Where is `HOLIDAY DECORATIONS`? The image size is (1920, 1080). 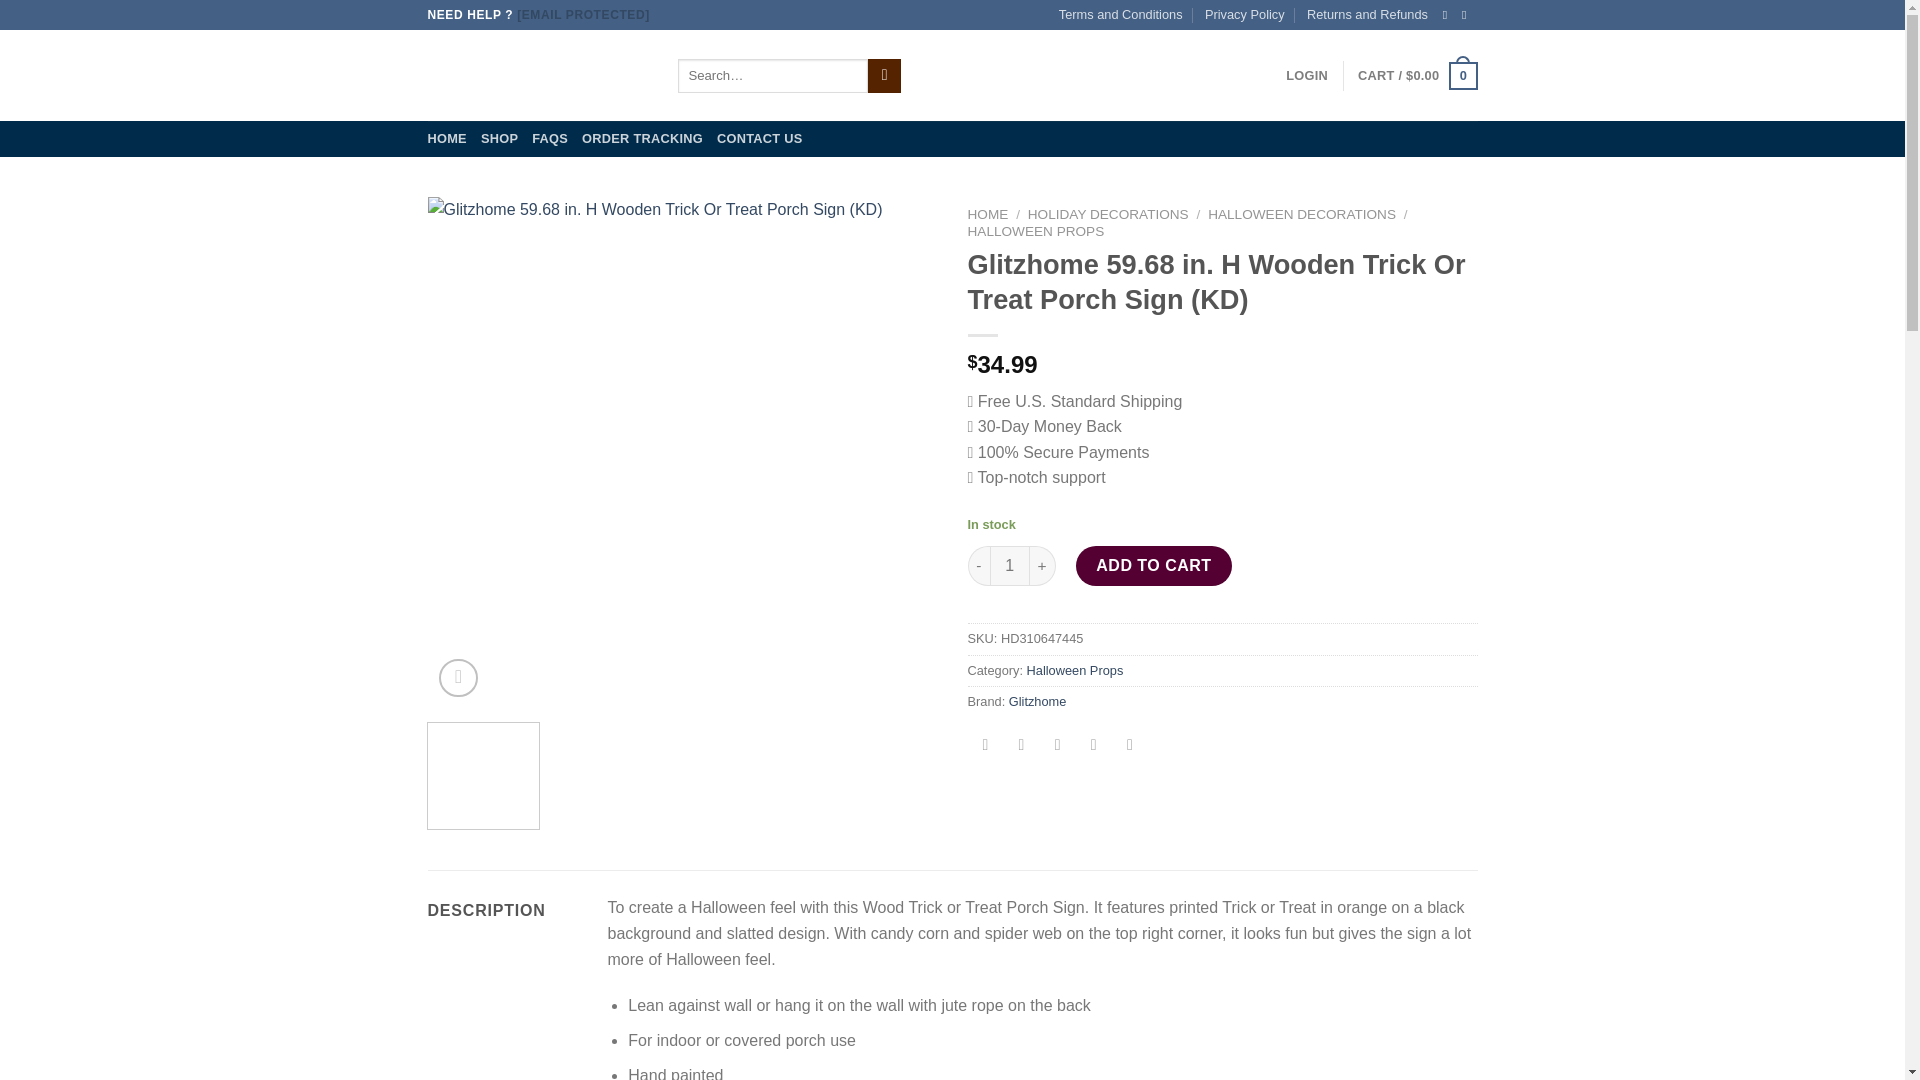
HOLIDAY DECORATIONS is located at coordinates (1108, 214).